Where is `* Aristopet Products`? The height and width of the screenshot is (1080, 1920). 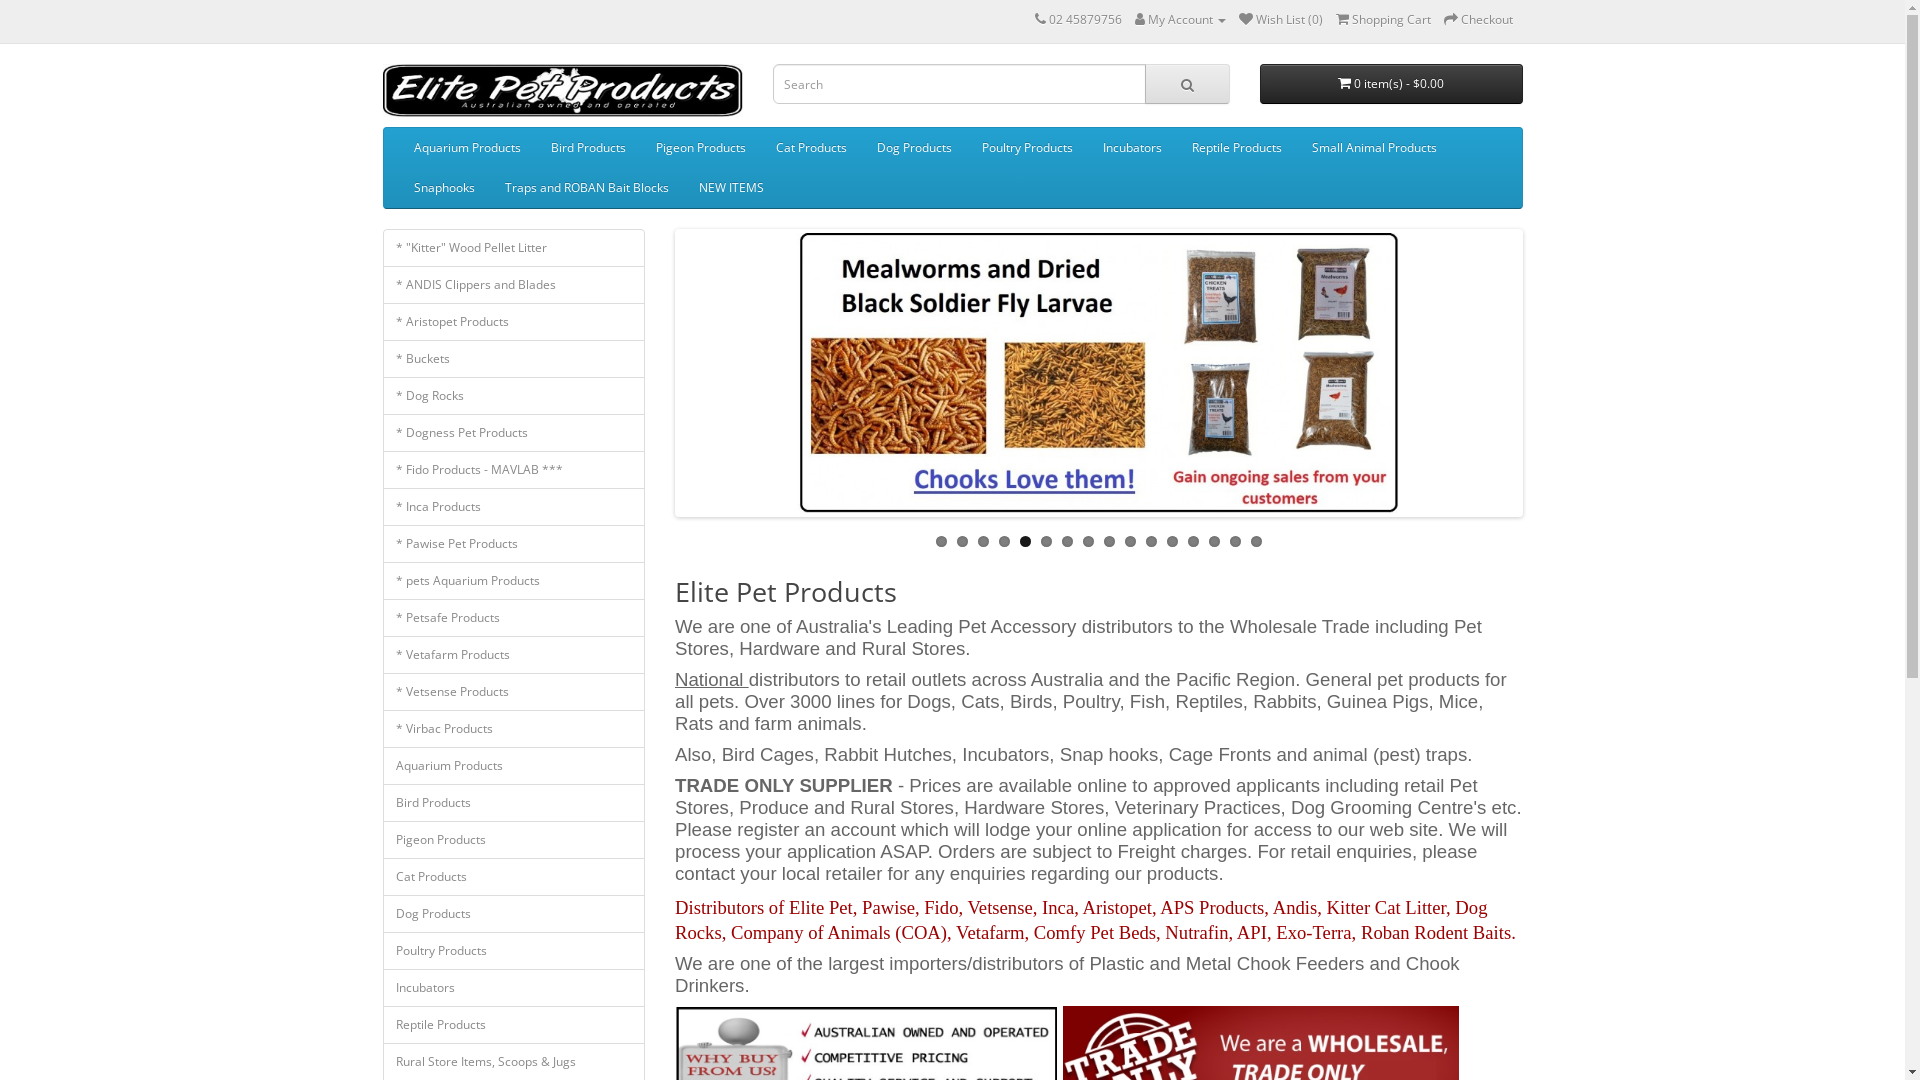 * Aristopet Products is located at coordinates (514, 321).